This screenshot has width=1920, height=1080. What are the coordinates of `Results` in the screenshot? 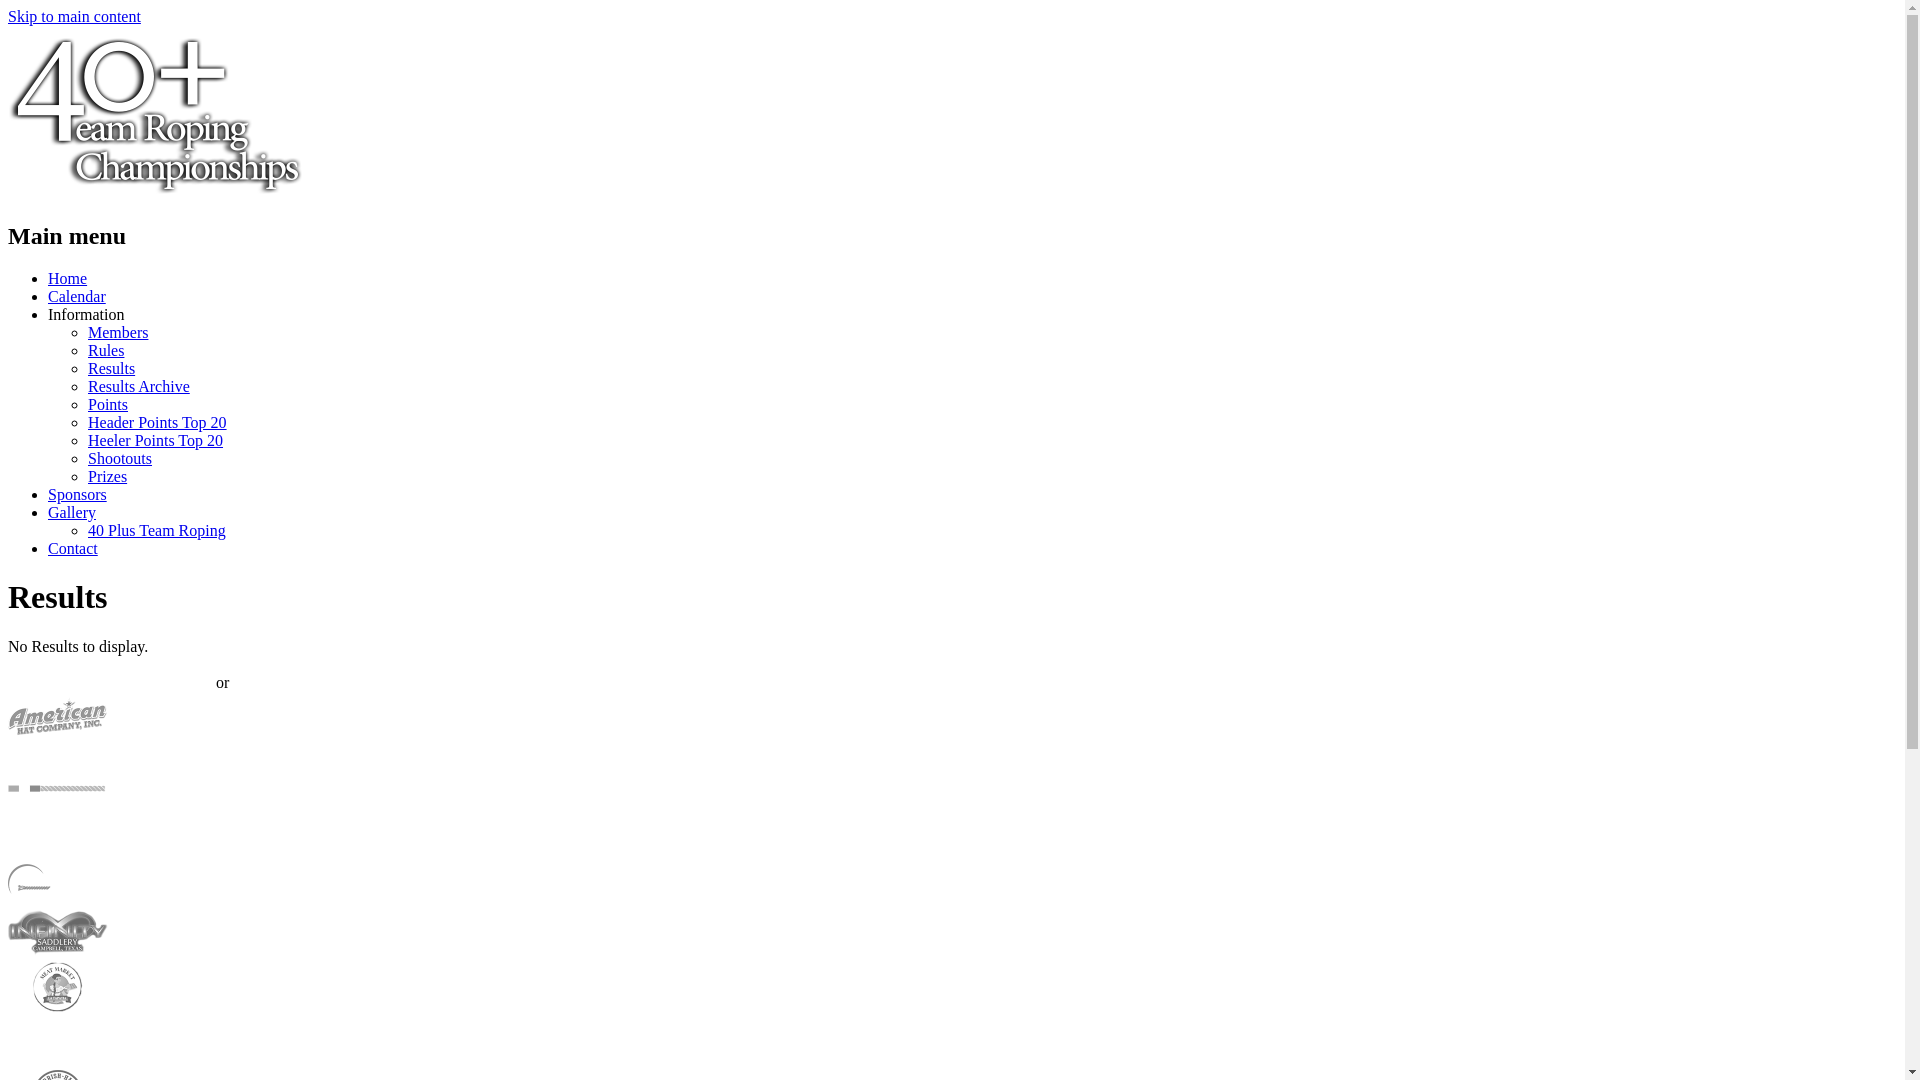 It's located at (112, 368).